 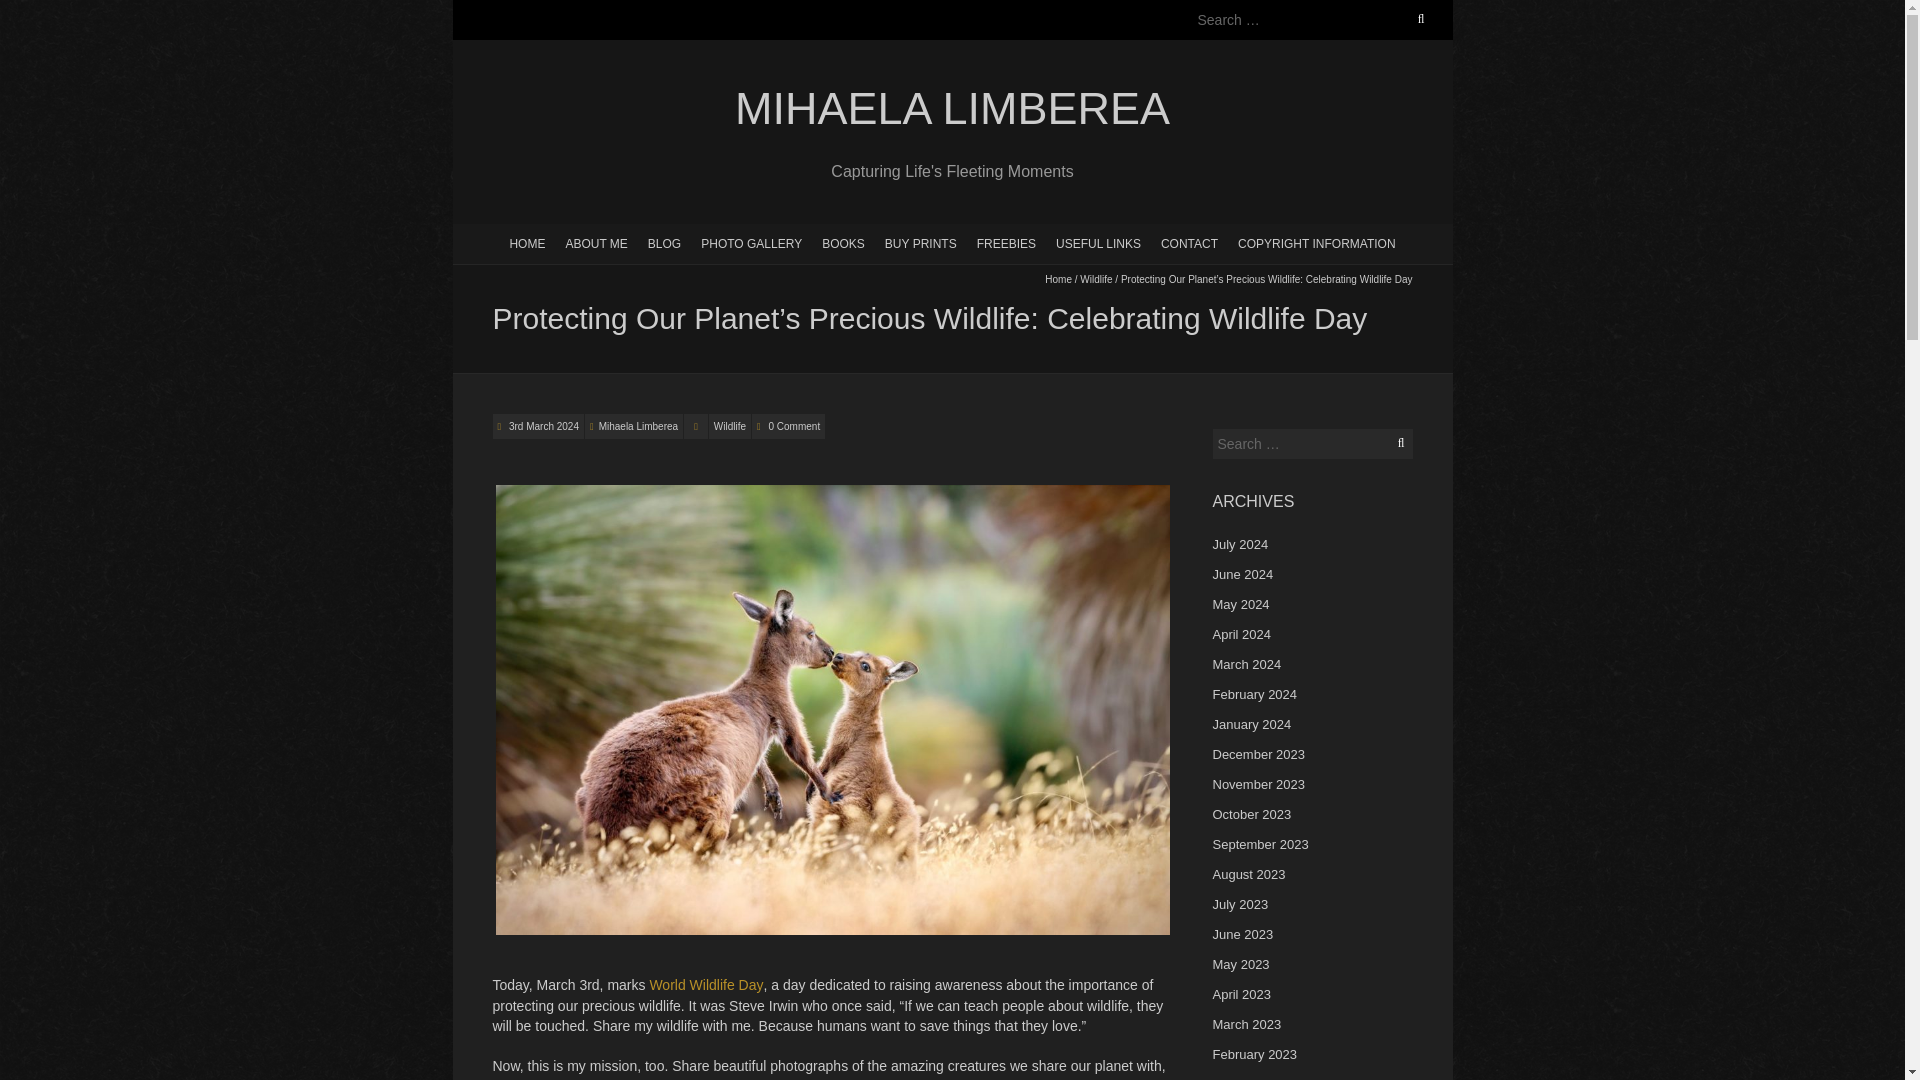 I want to click on CONTACT, so click(x=1189, y=242).